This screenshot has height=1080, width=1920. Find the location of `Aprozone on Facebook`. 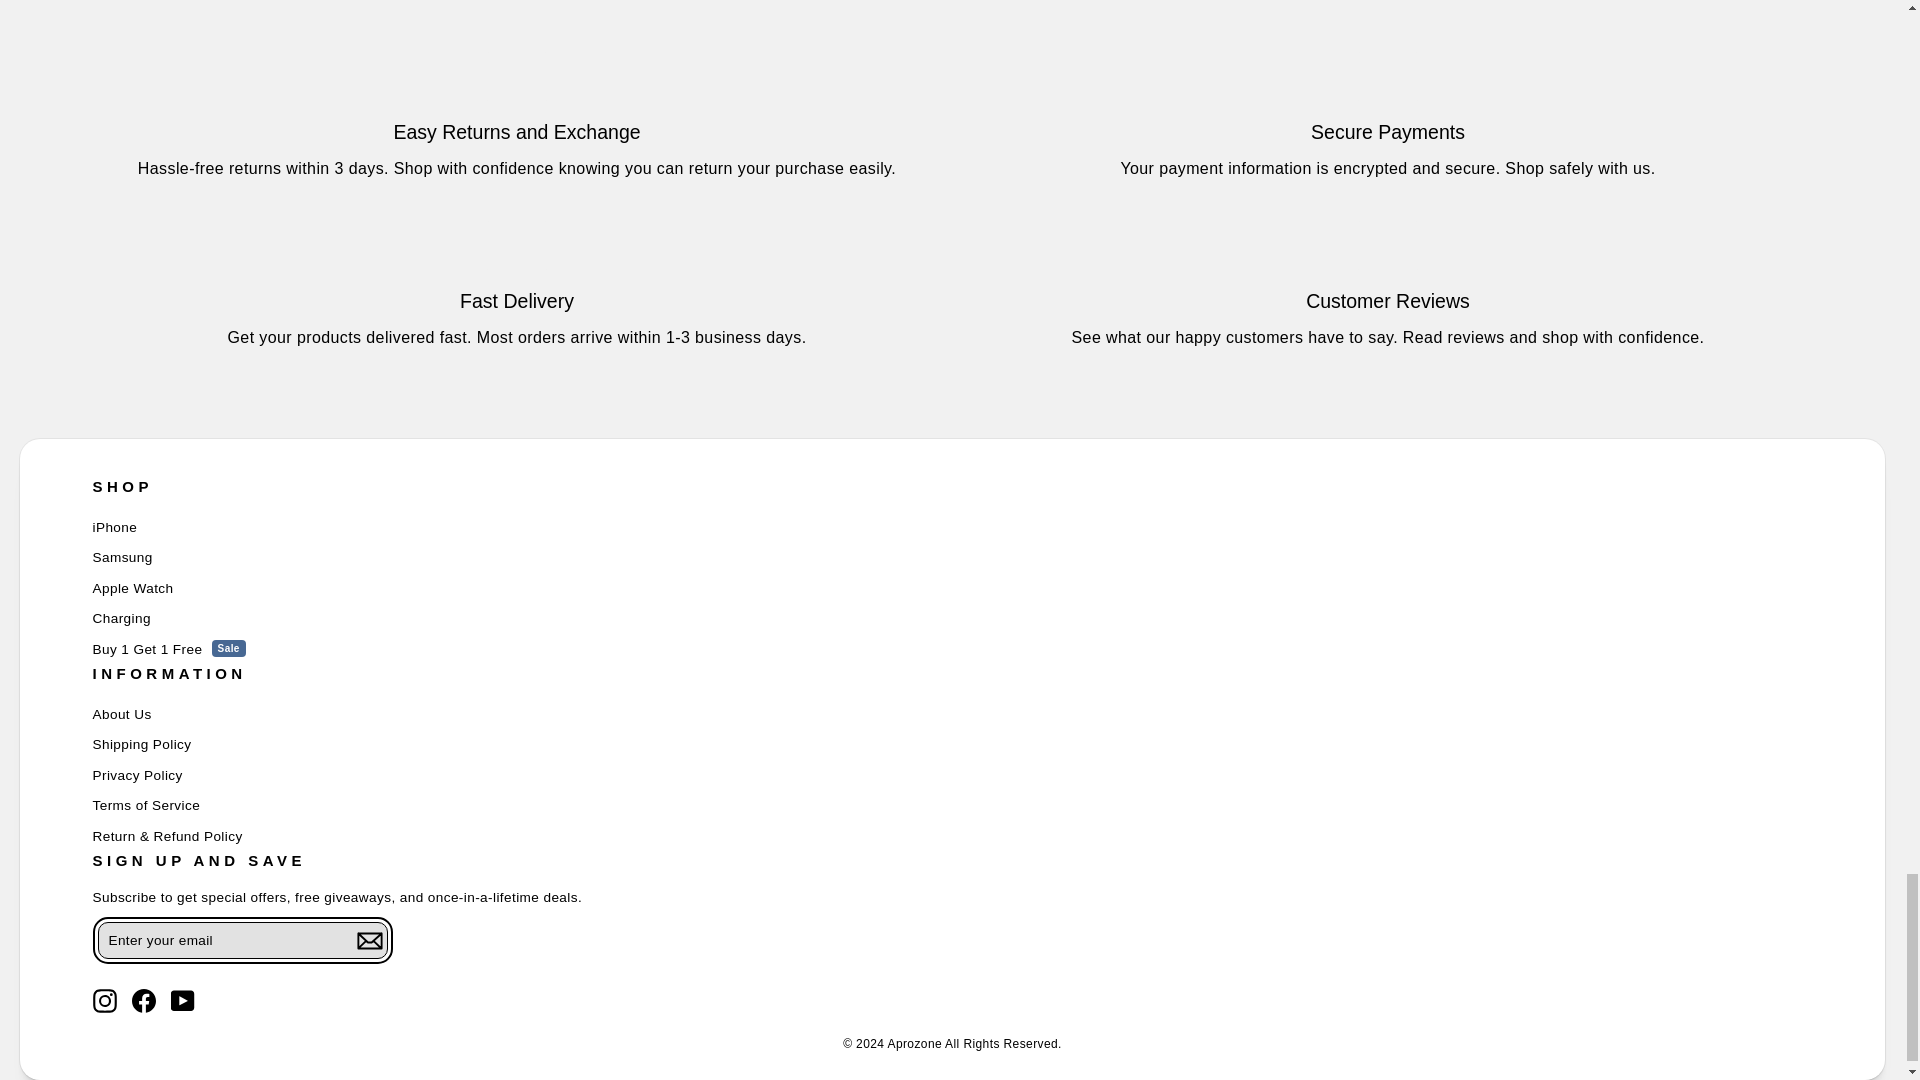

Aprozone on Facebook is located at coordinates (144, 1001).